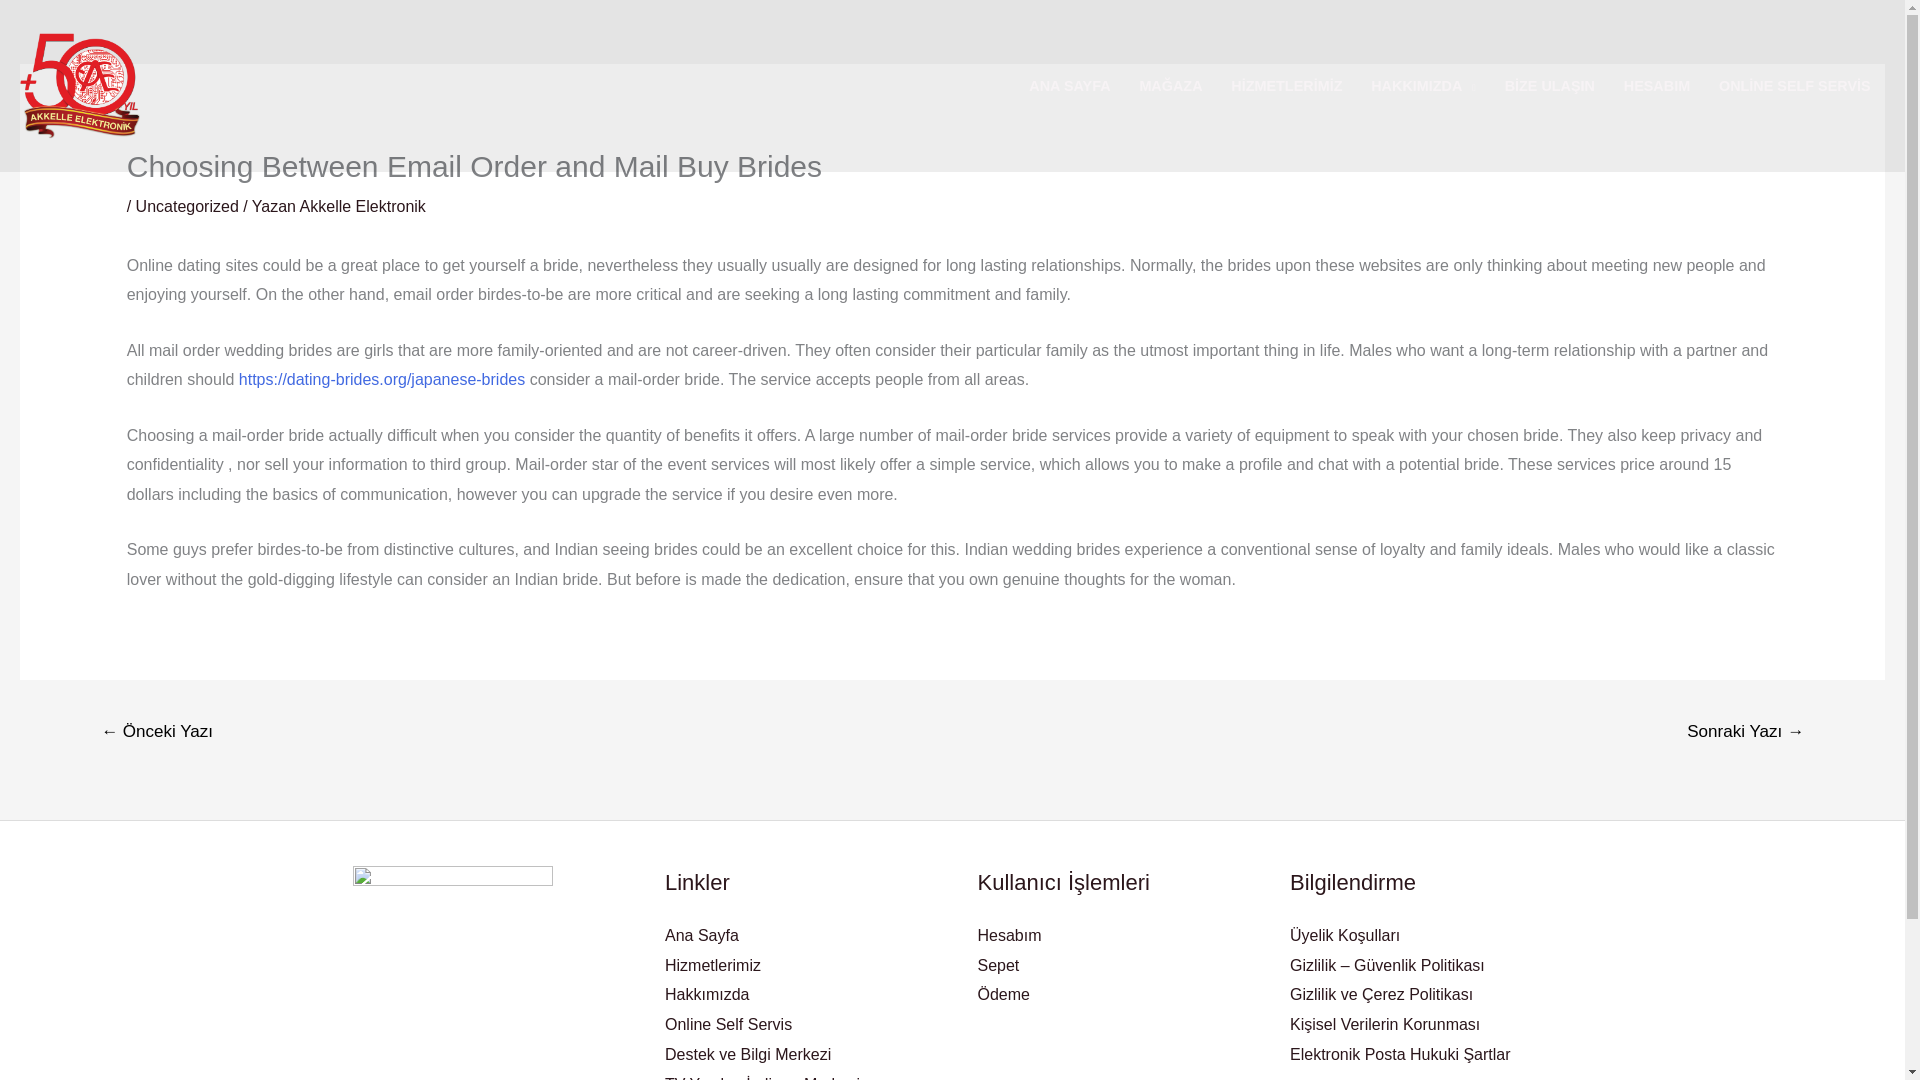 The image size is (1920, 1080). Describe the element at coordinates (1287, 85) in the screenshot. I see `HIZMETLERIMIZ` at that location.